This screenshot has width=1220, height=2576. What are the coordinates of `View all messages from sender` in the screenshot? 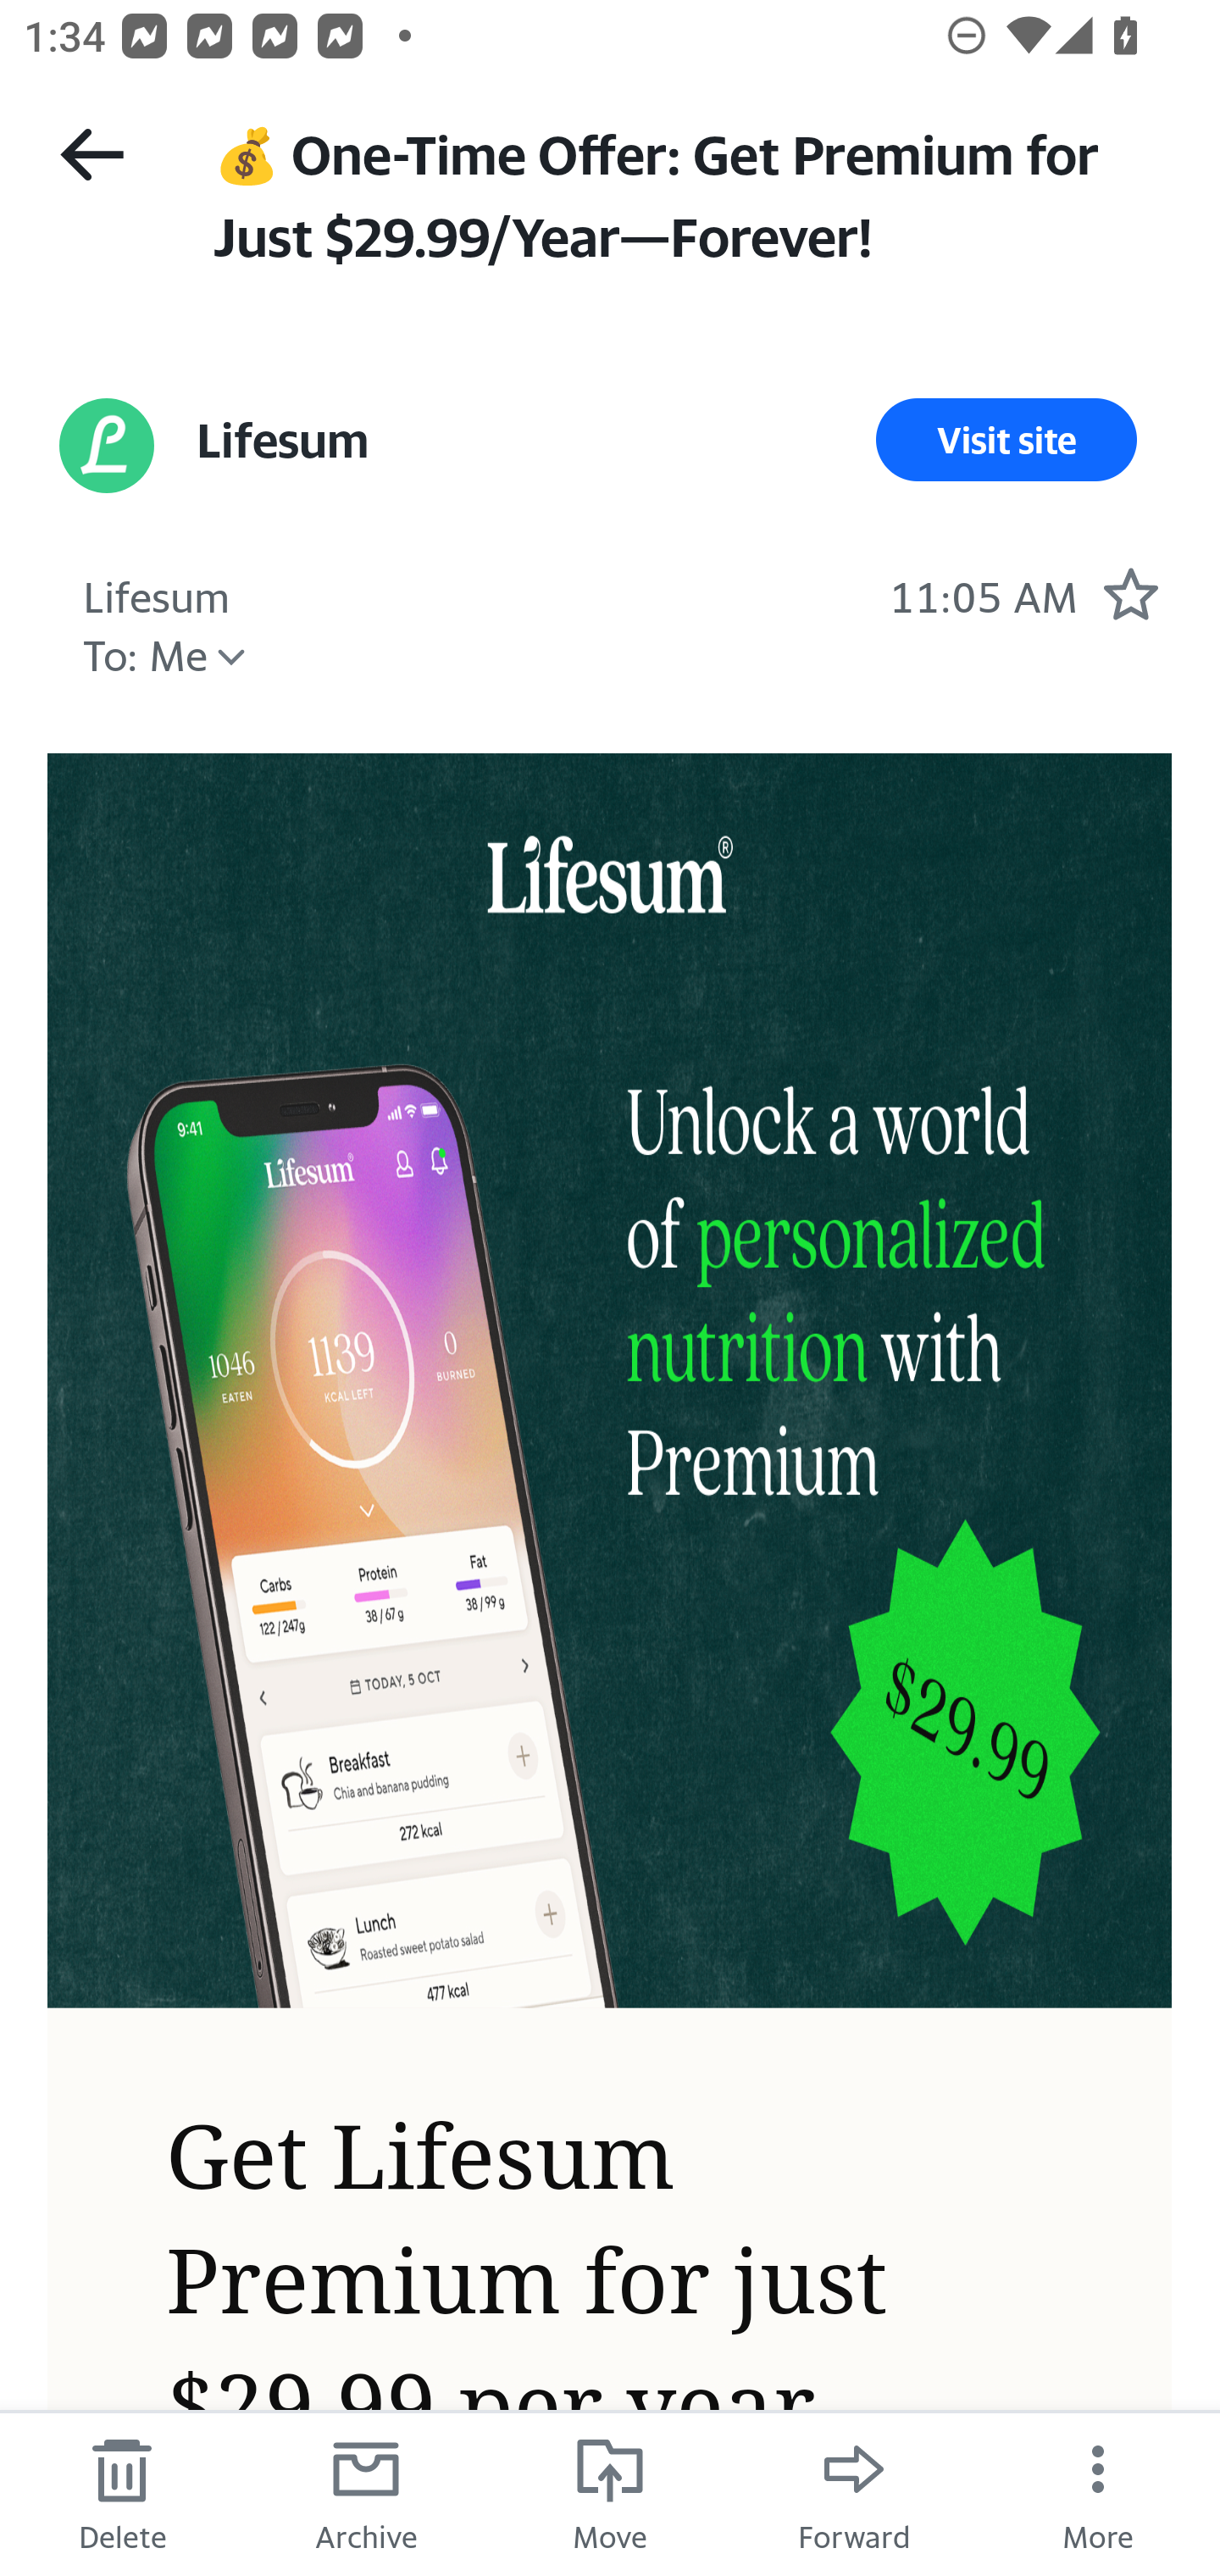 It's located at (107, 446).